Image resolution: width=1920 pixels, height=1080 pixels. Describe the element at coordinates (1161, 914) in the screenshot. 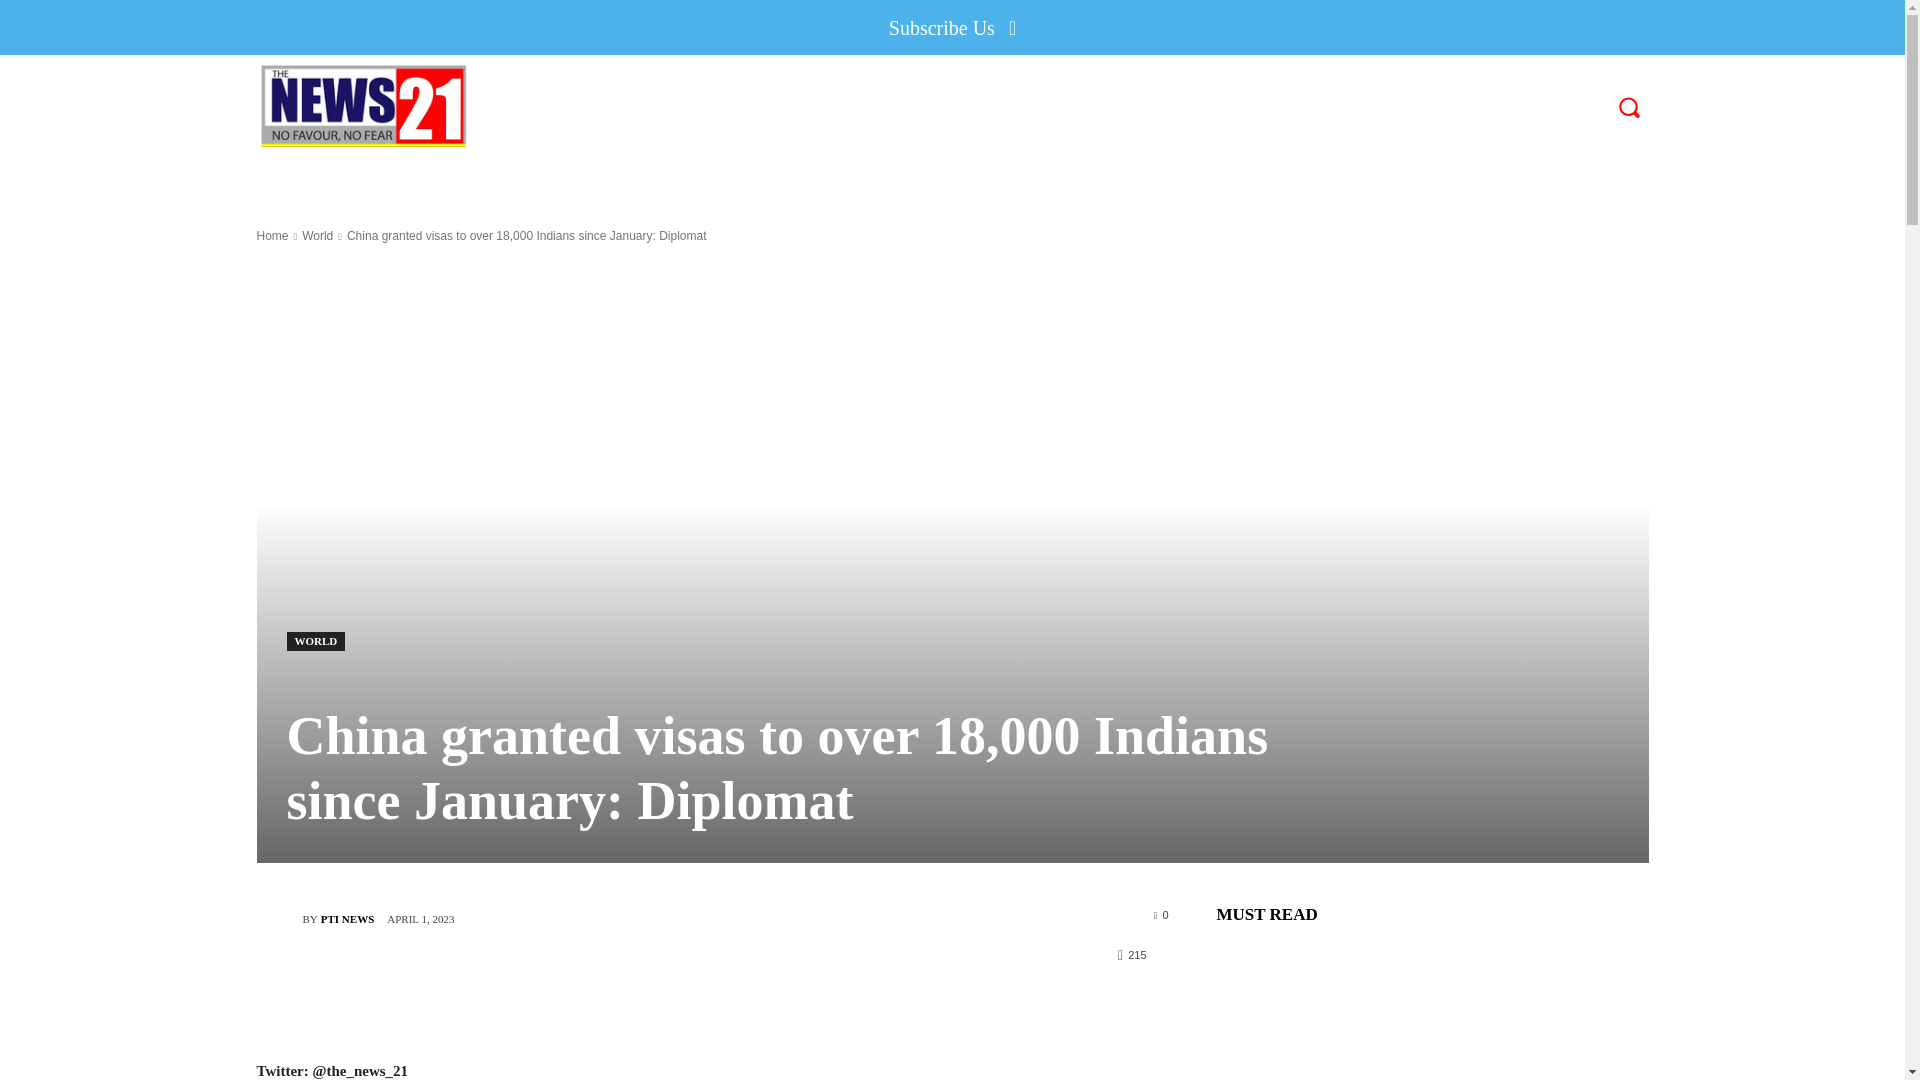

I see `0` at that location.